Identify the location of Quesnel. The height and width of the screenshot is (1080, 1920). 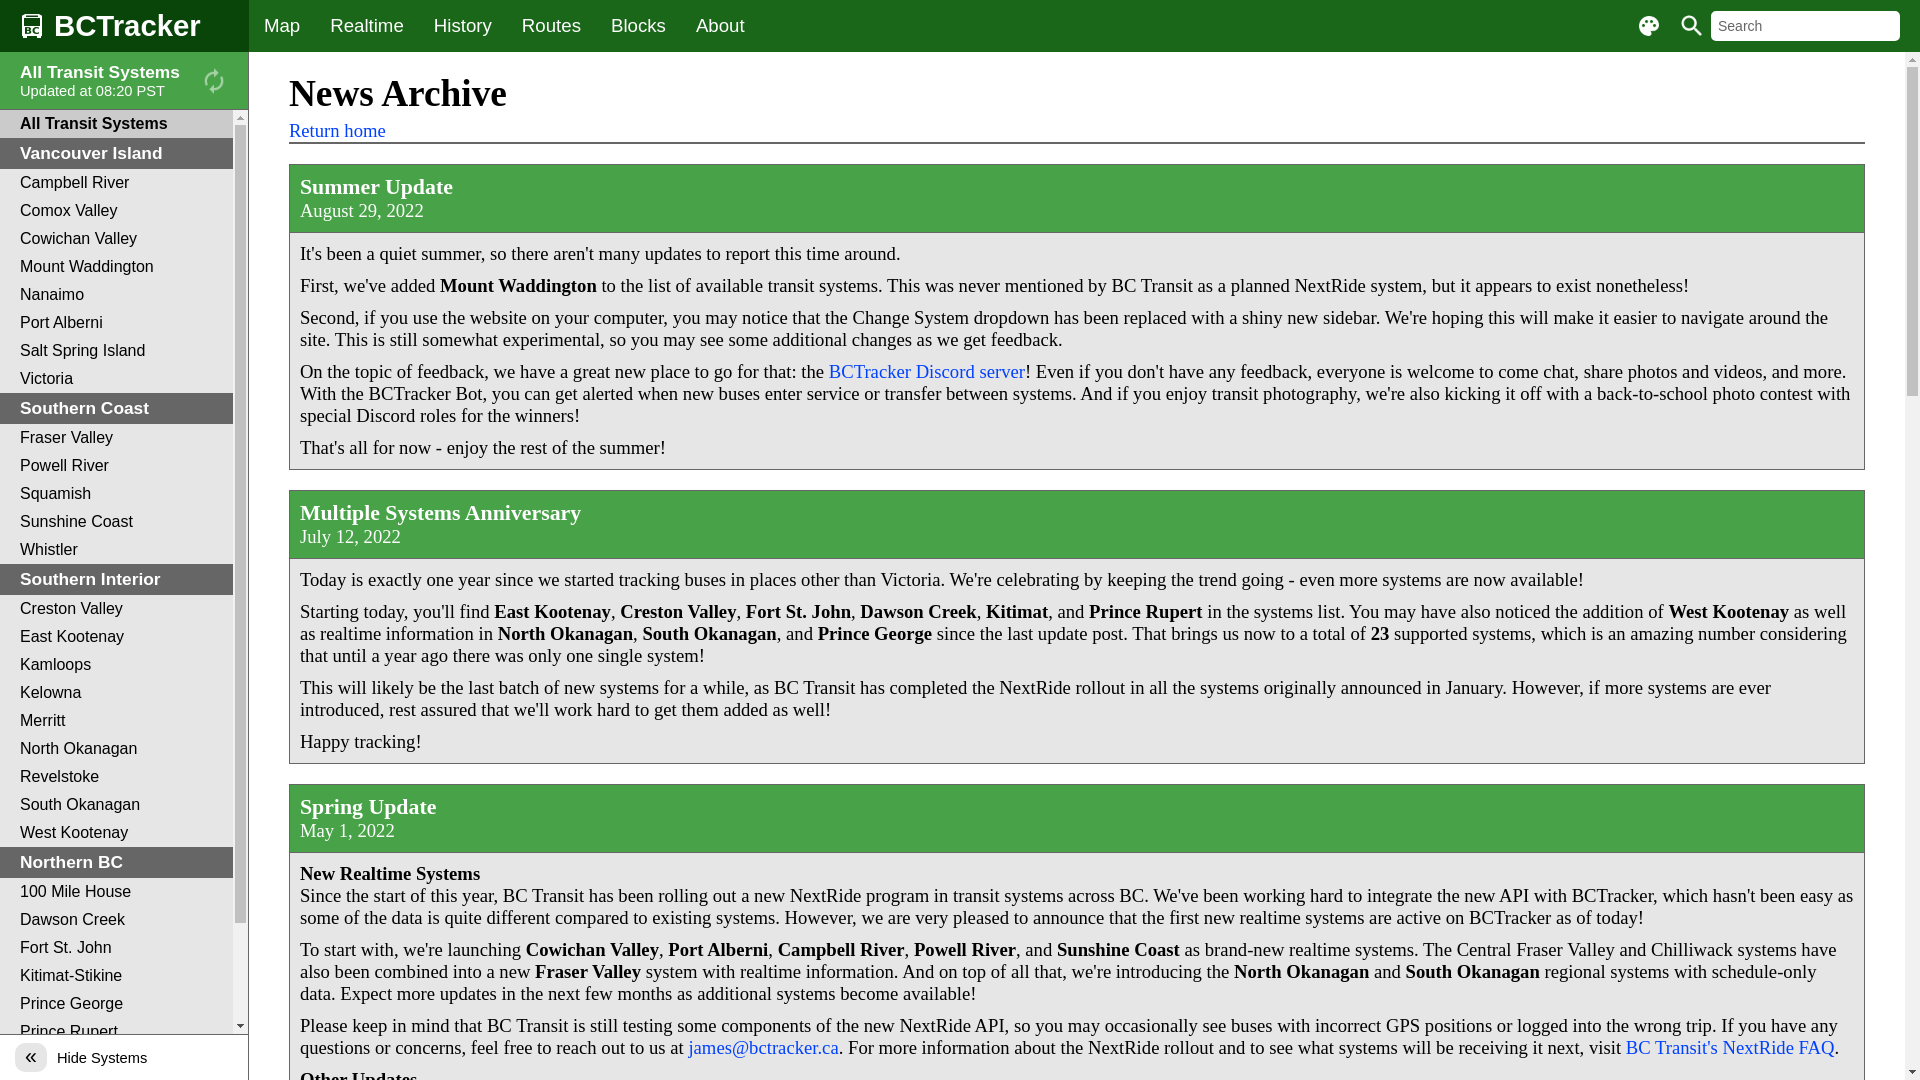
(116, 1060).